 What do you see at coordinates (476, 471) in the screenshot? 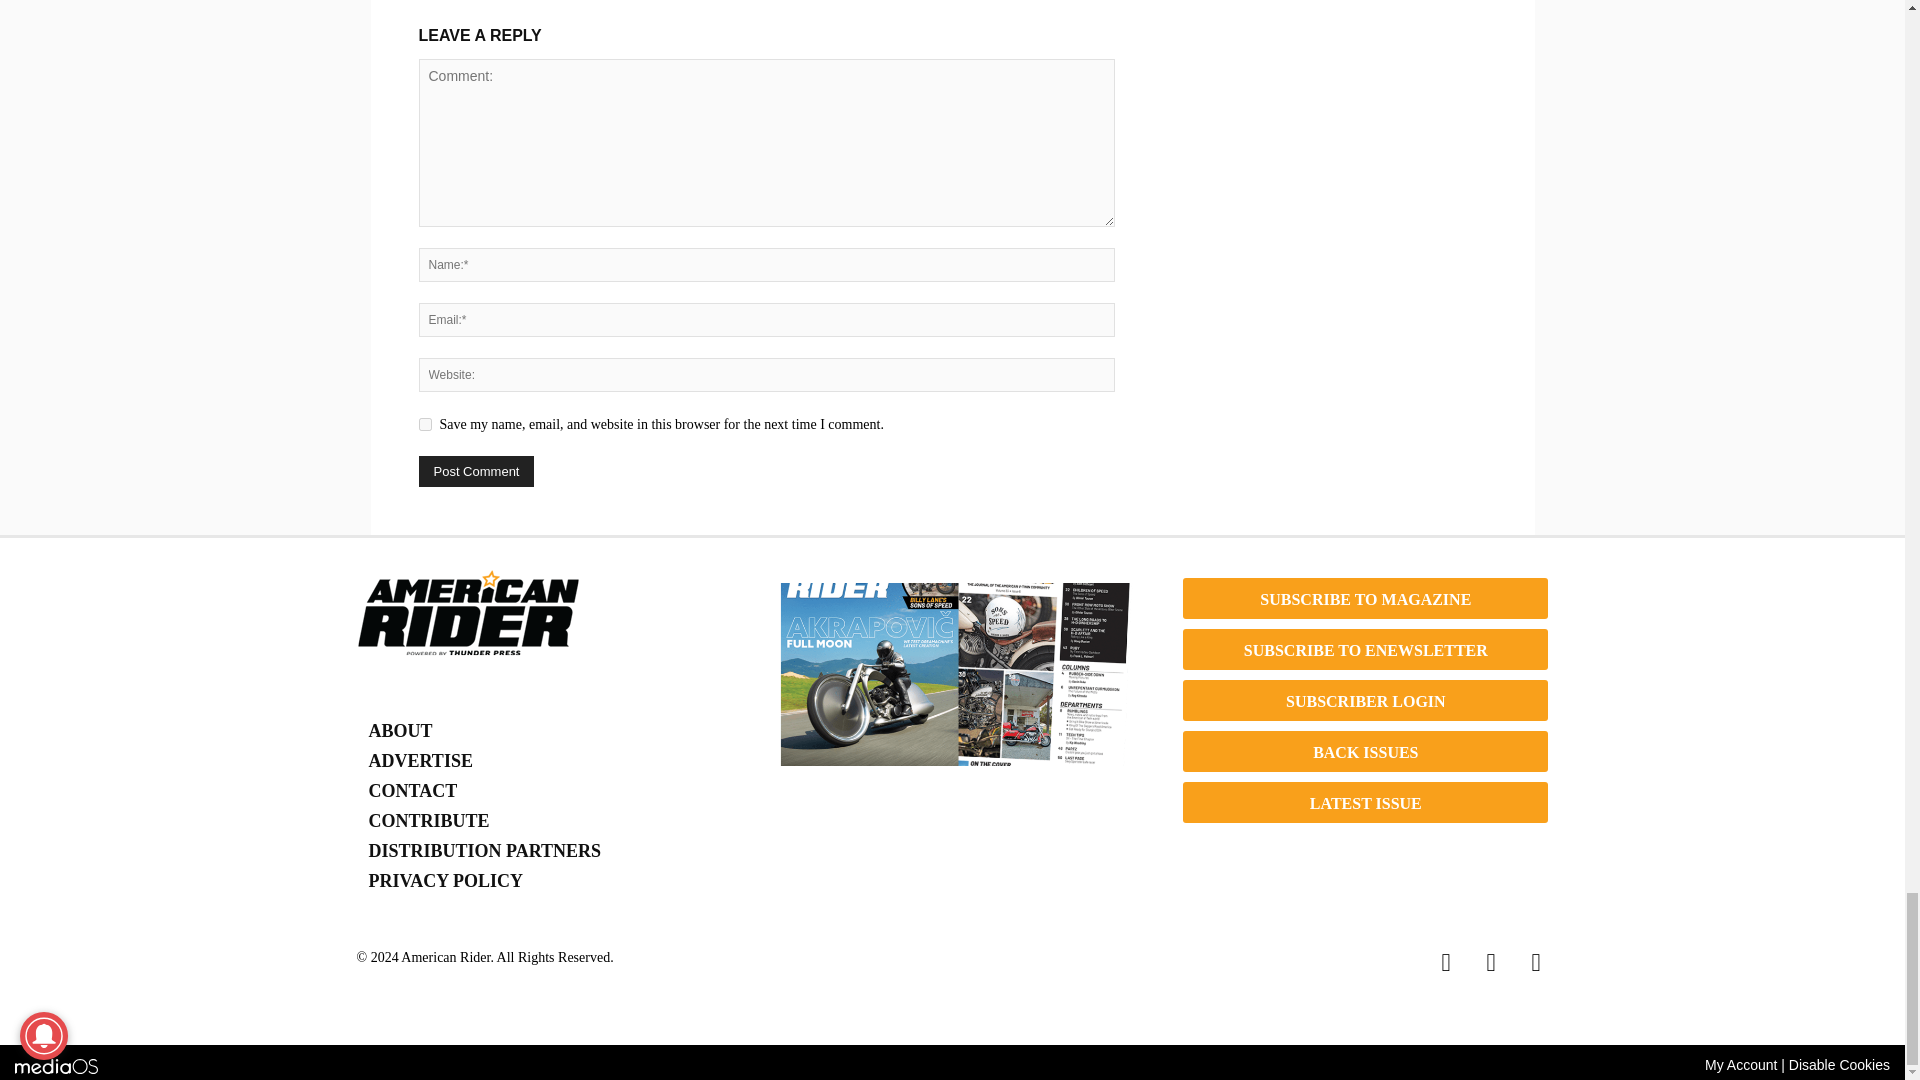
I see `Post Comment` at bounding box center [476, 471].